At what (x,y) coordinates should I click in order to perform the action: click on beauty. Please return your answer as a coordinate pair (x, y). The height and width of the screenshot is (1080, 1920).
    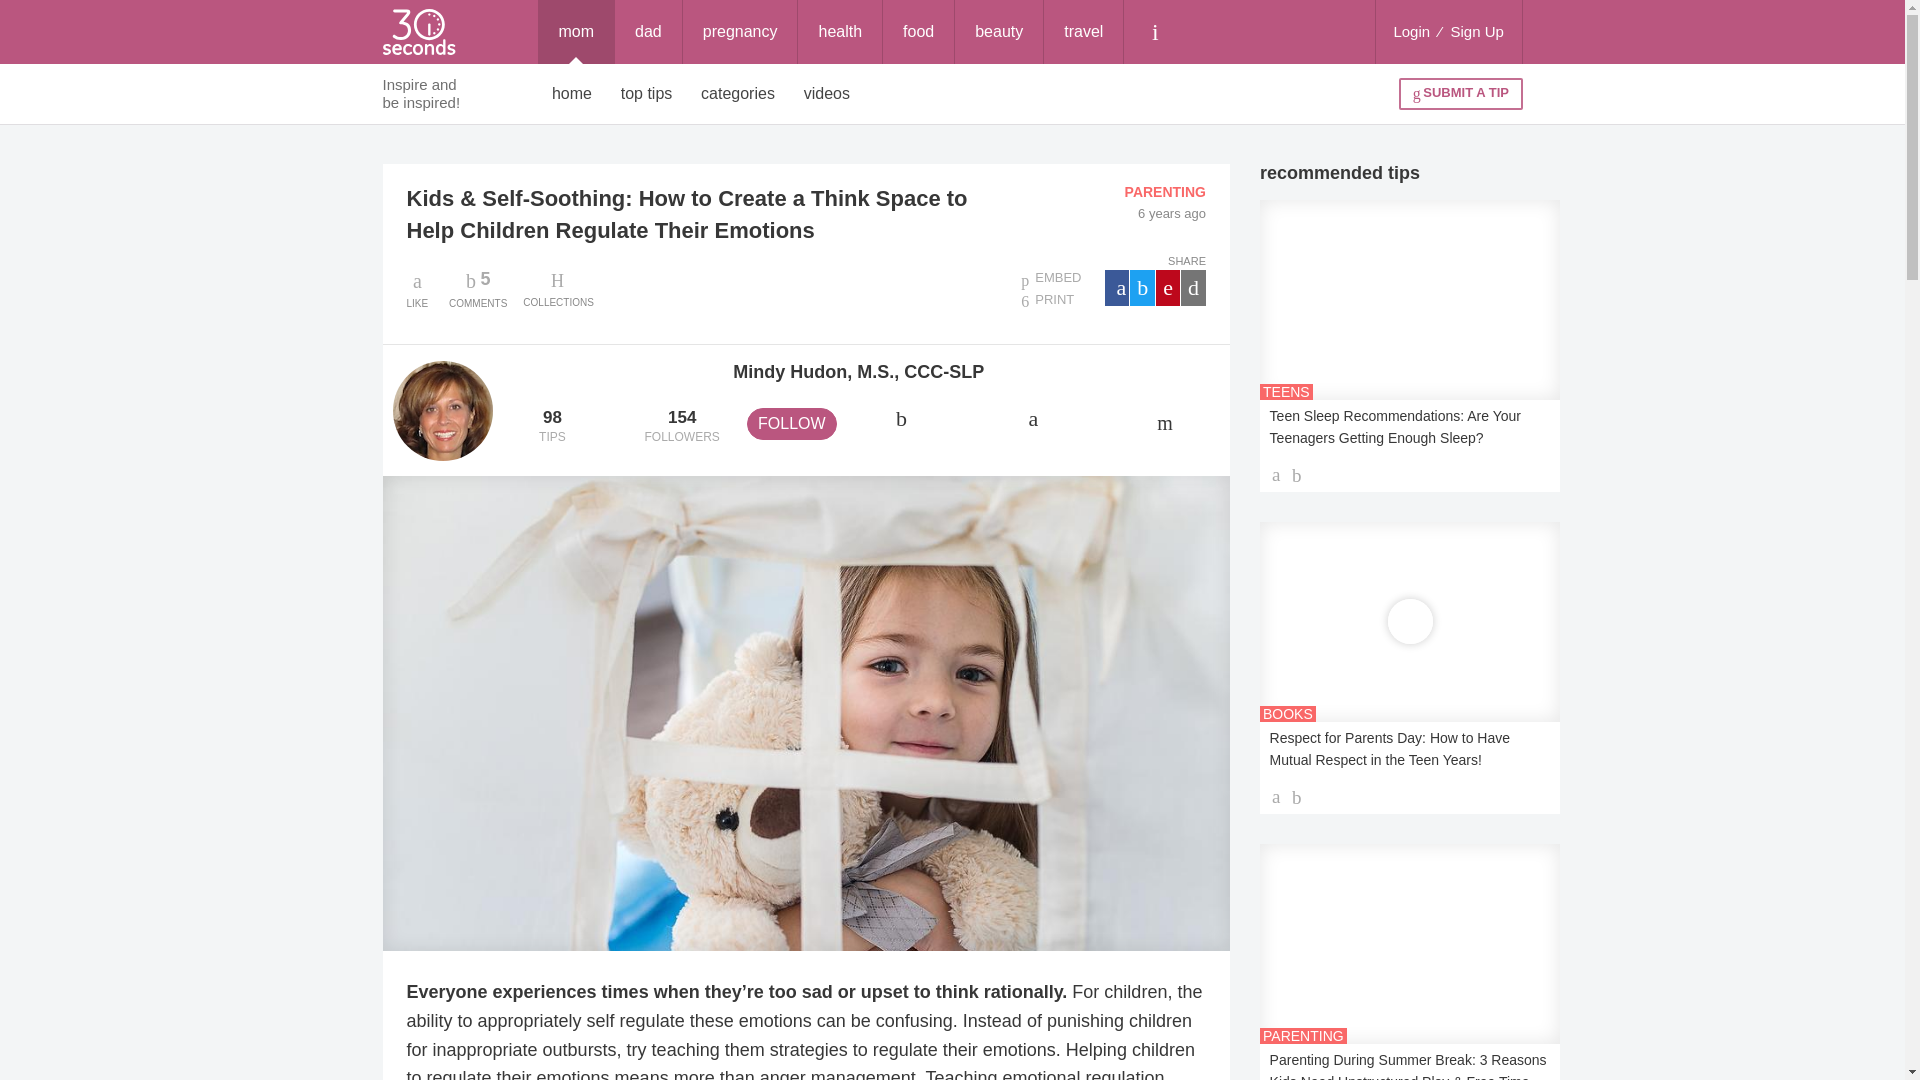
    Looking at the image, I should click on (918, 32).